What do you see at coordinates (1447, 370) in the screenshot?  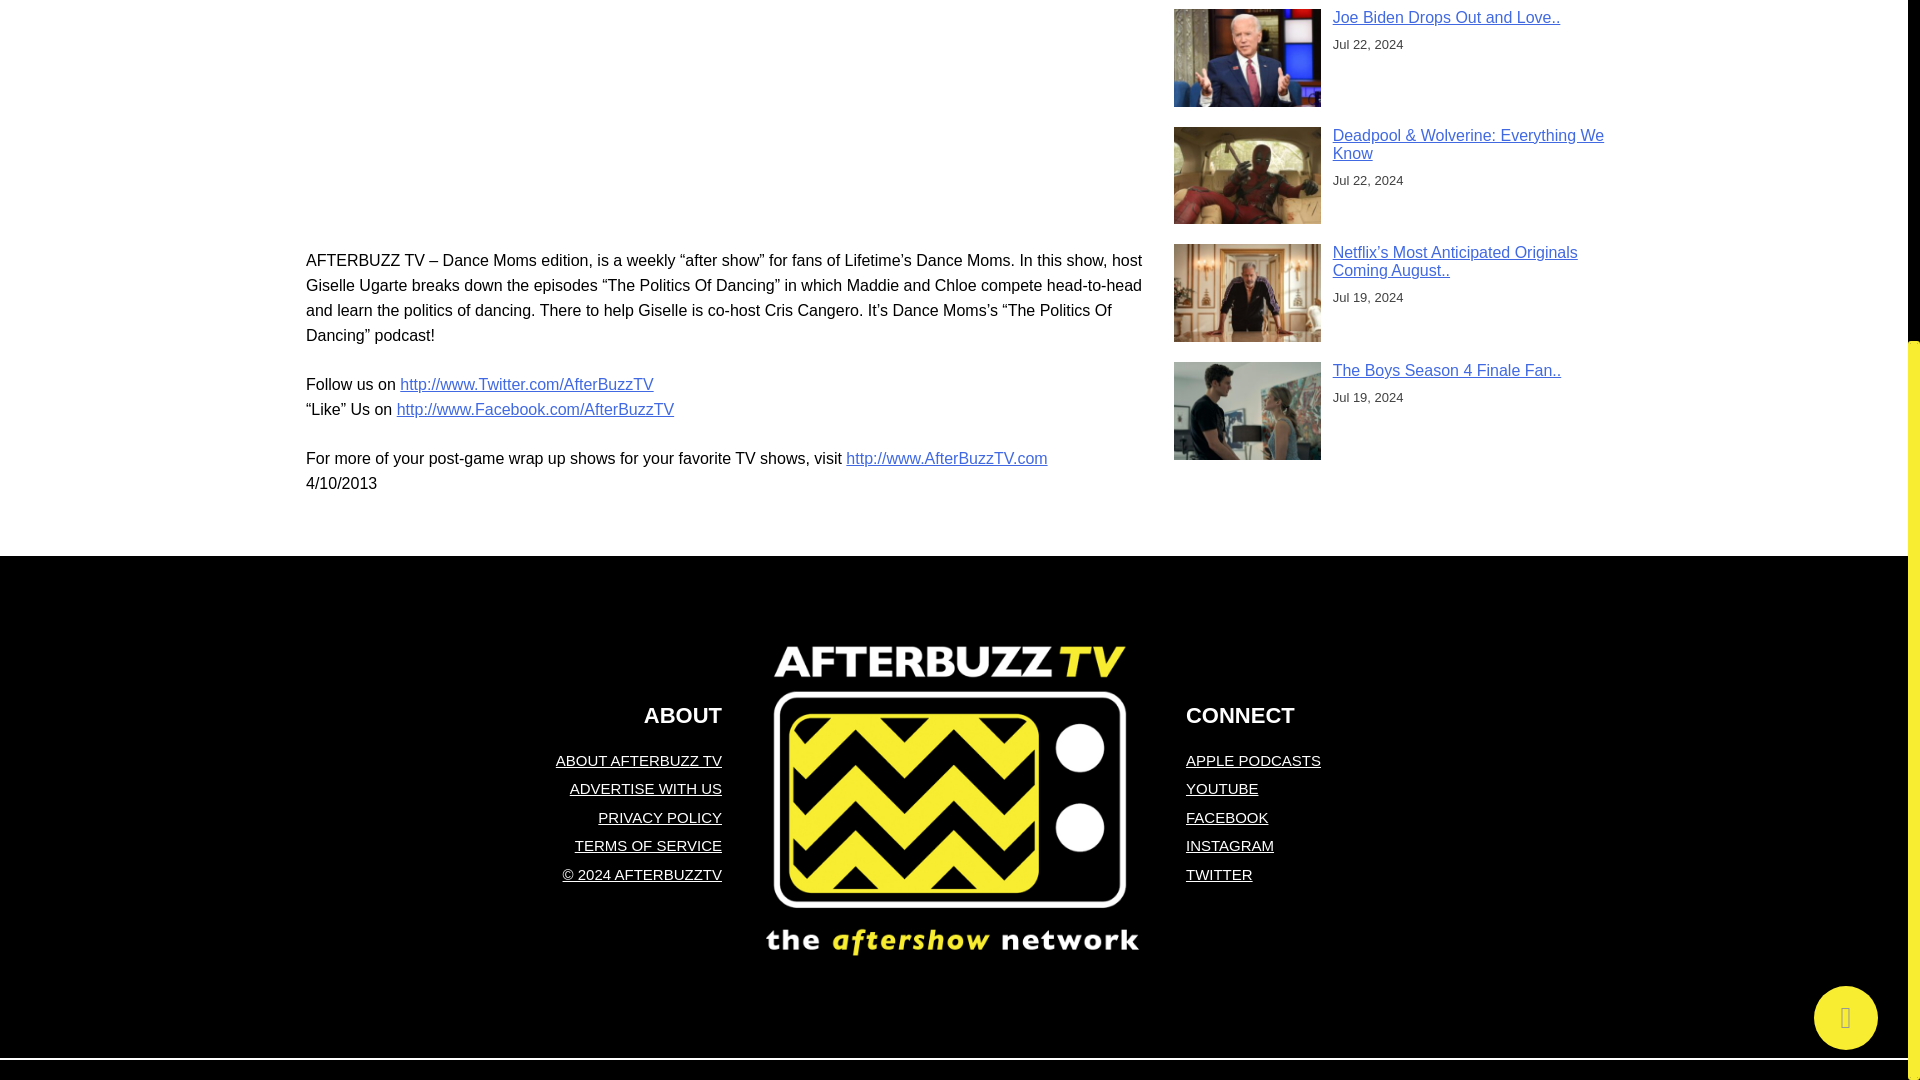 I see `The Boys Season 4 Finale Fan..` at bounding box center [1447, 370].